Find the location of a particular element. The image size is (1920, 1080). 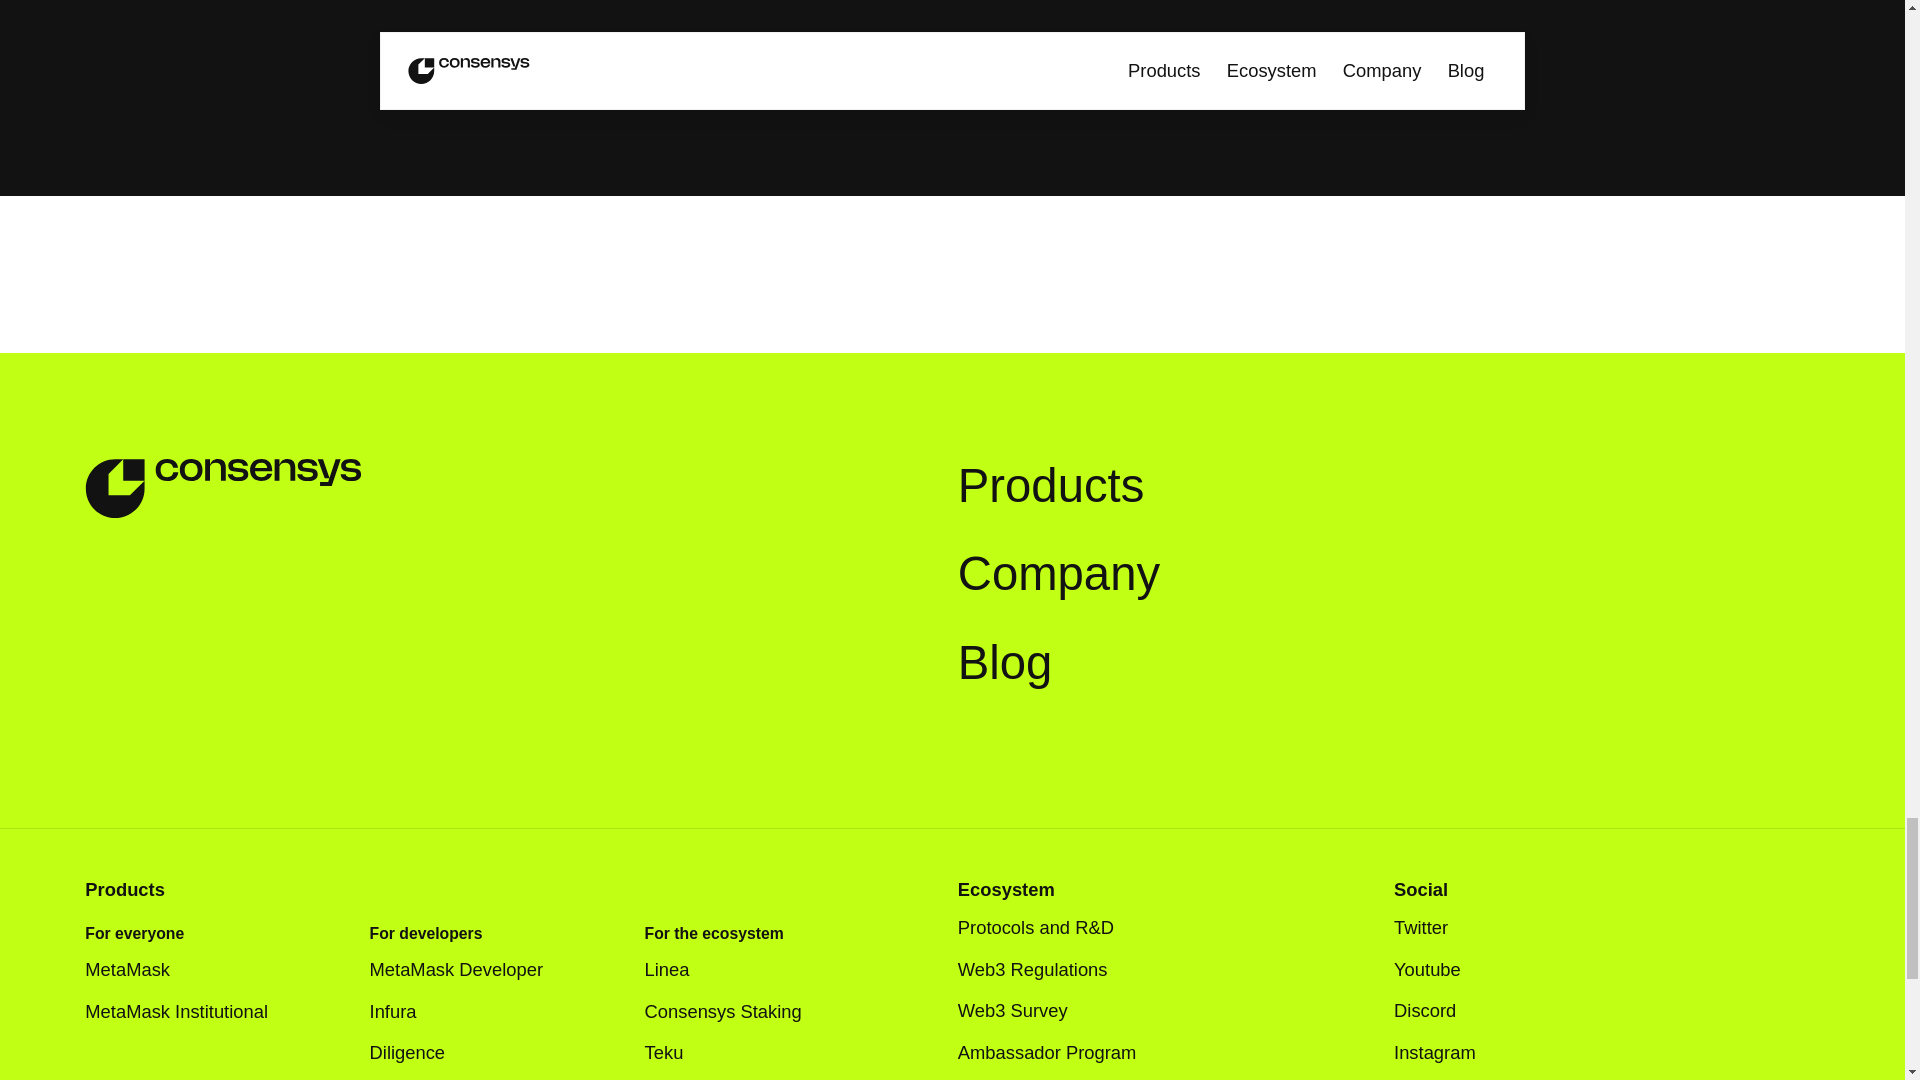

Web3 Regulations is located at coordinates (1032, 969).